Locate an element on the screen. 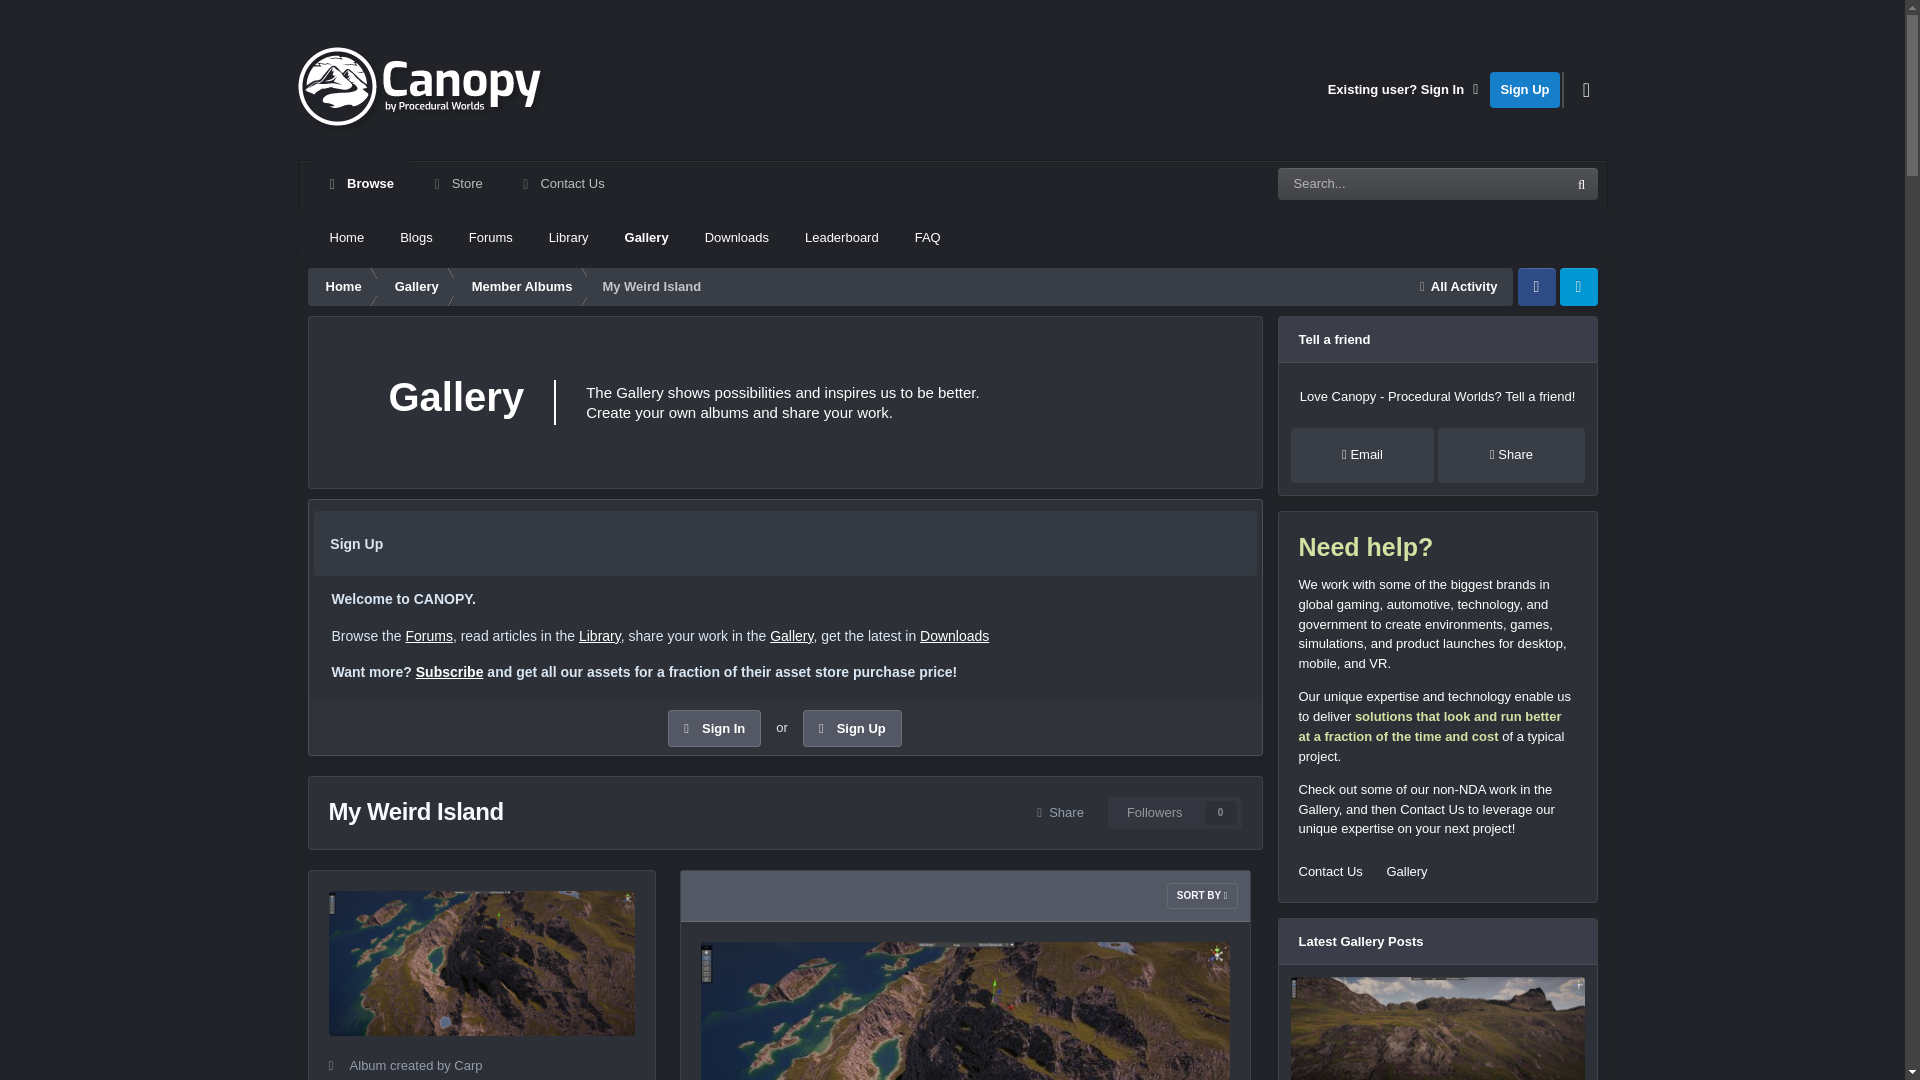 The image size is (1920, 1080). Sign in to follow this is located at coordinates (1174, 813).